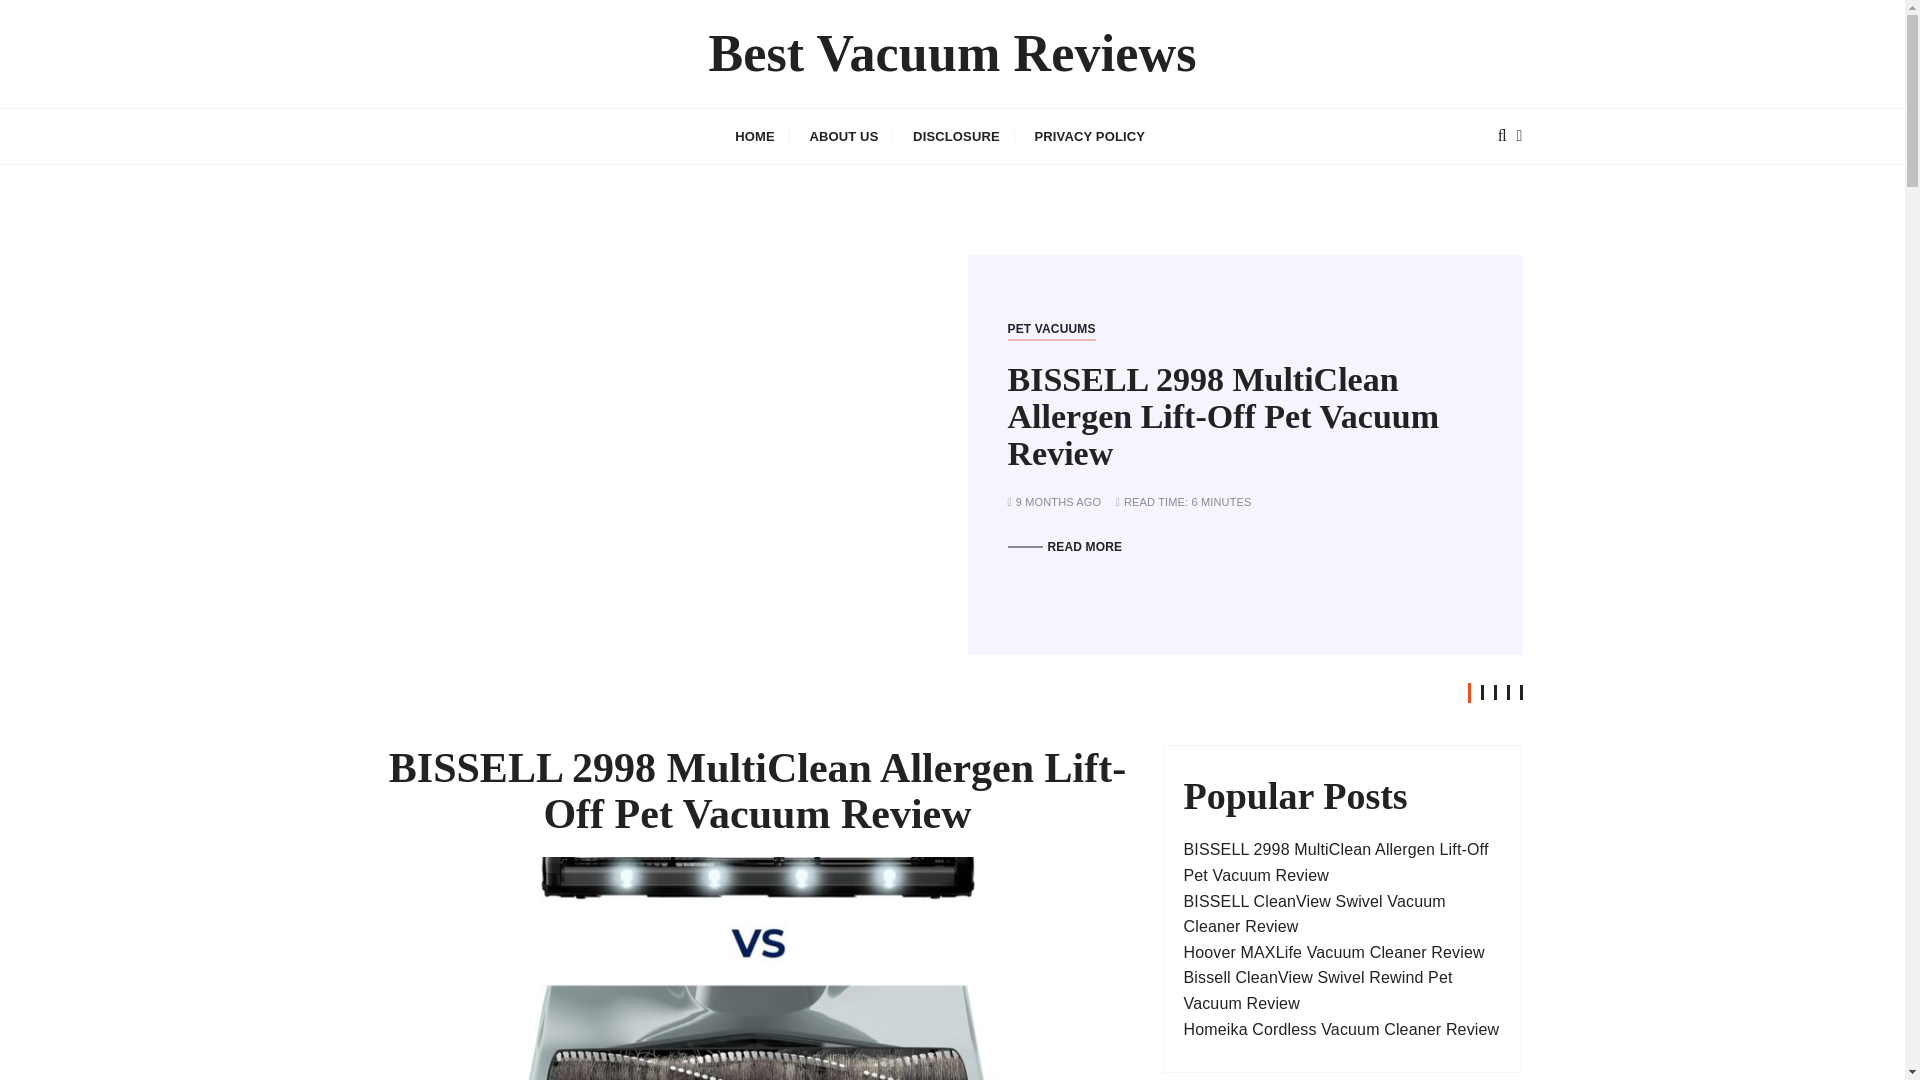  What do you see at coordinates (1066, 547) in the screenshot?
I see `READ MORE` at bounding box center [1066, 547].